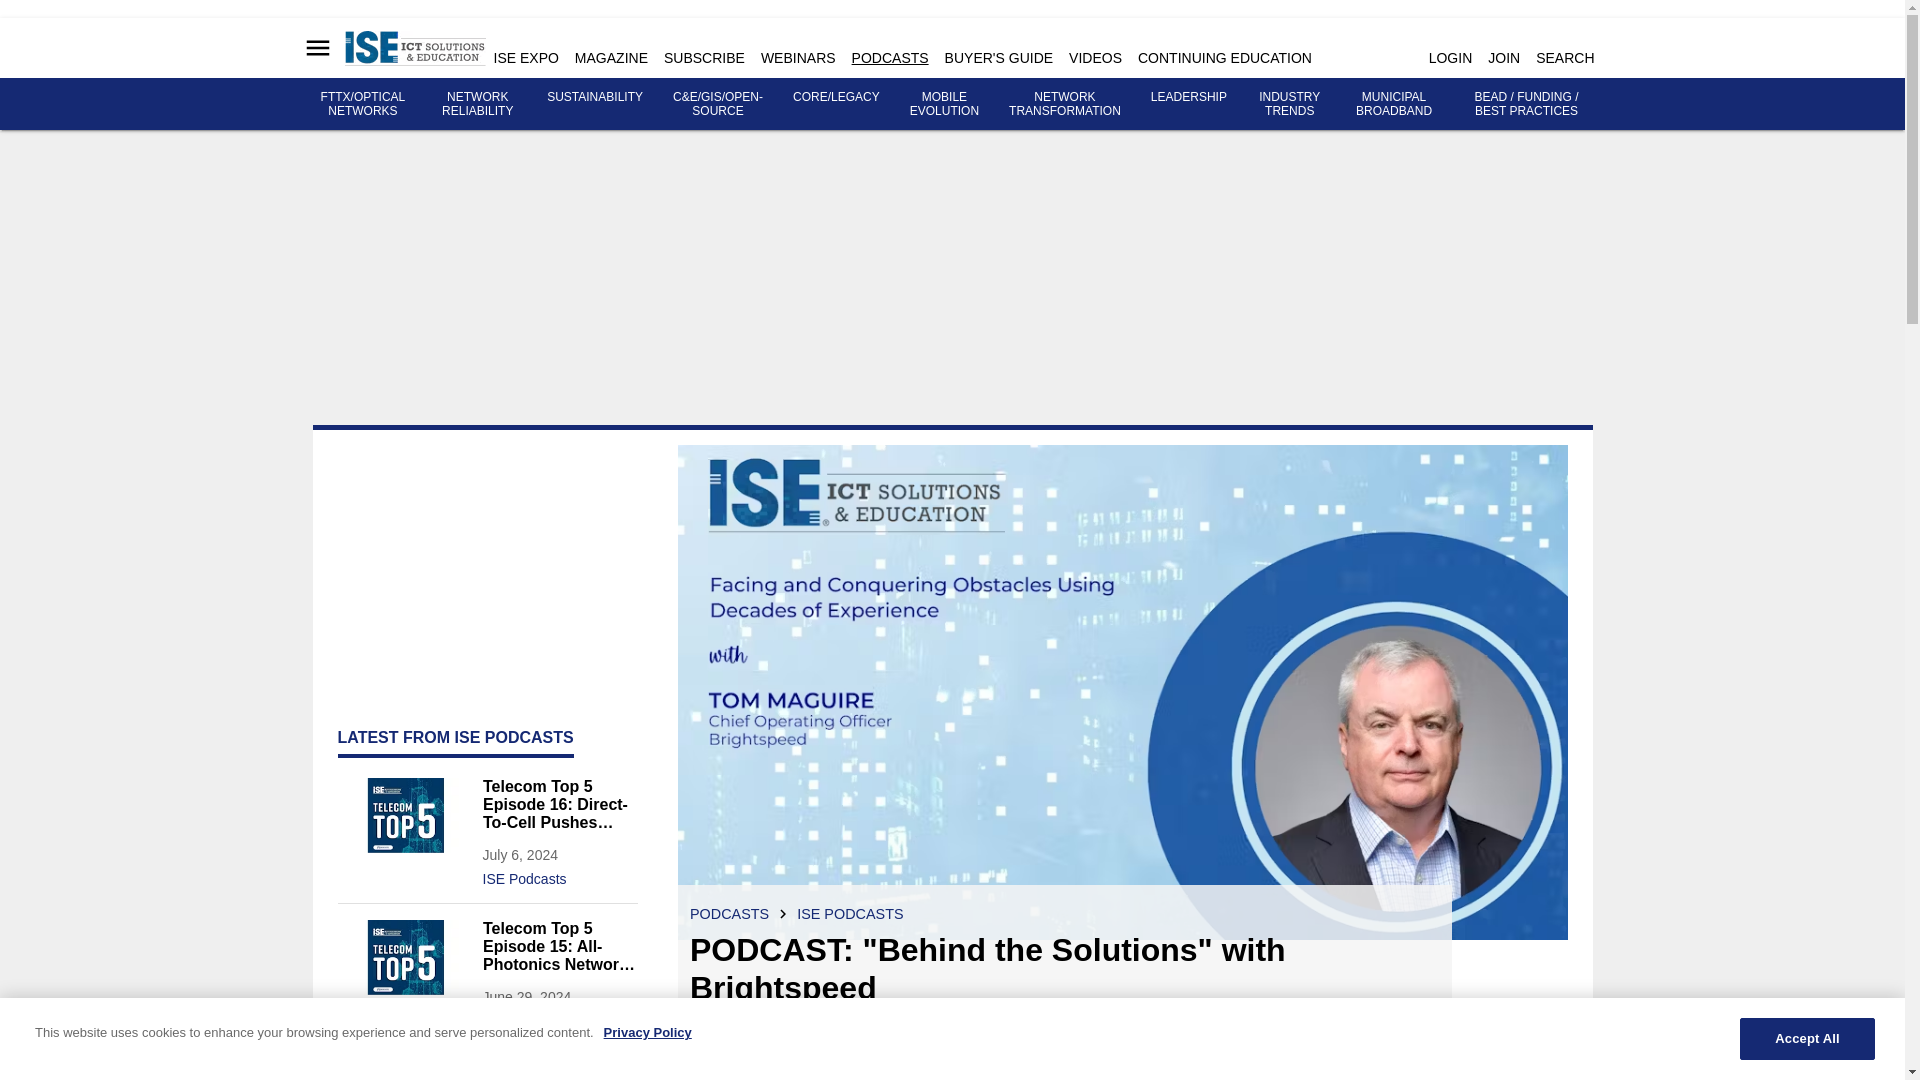 The image size is (1920, 1080). I want to click on CONTINUING EDUCATION, so click(1224, 57).